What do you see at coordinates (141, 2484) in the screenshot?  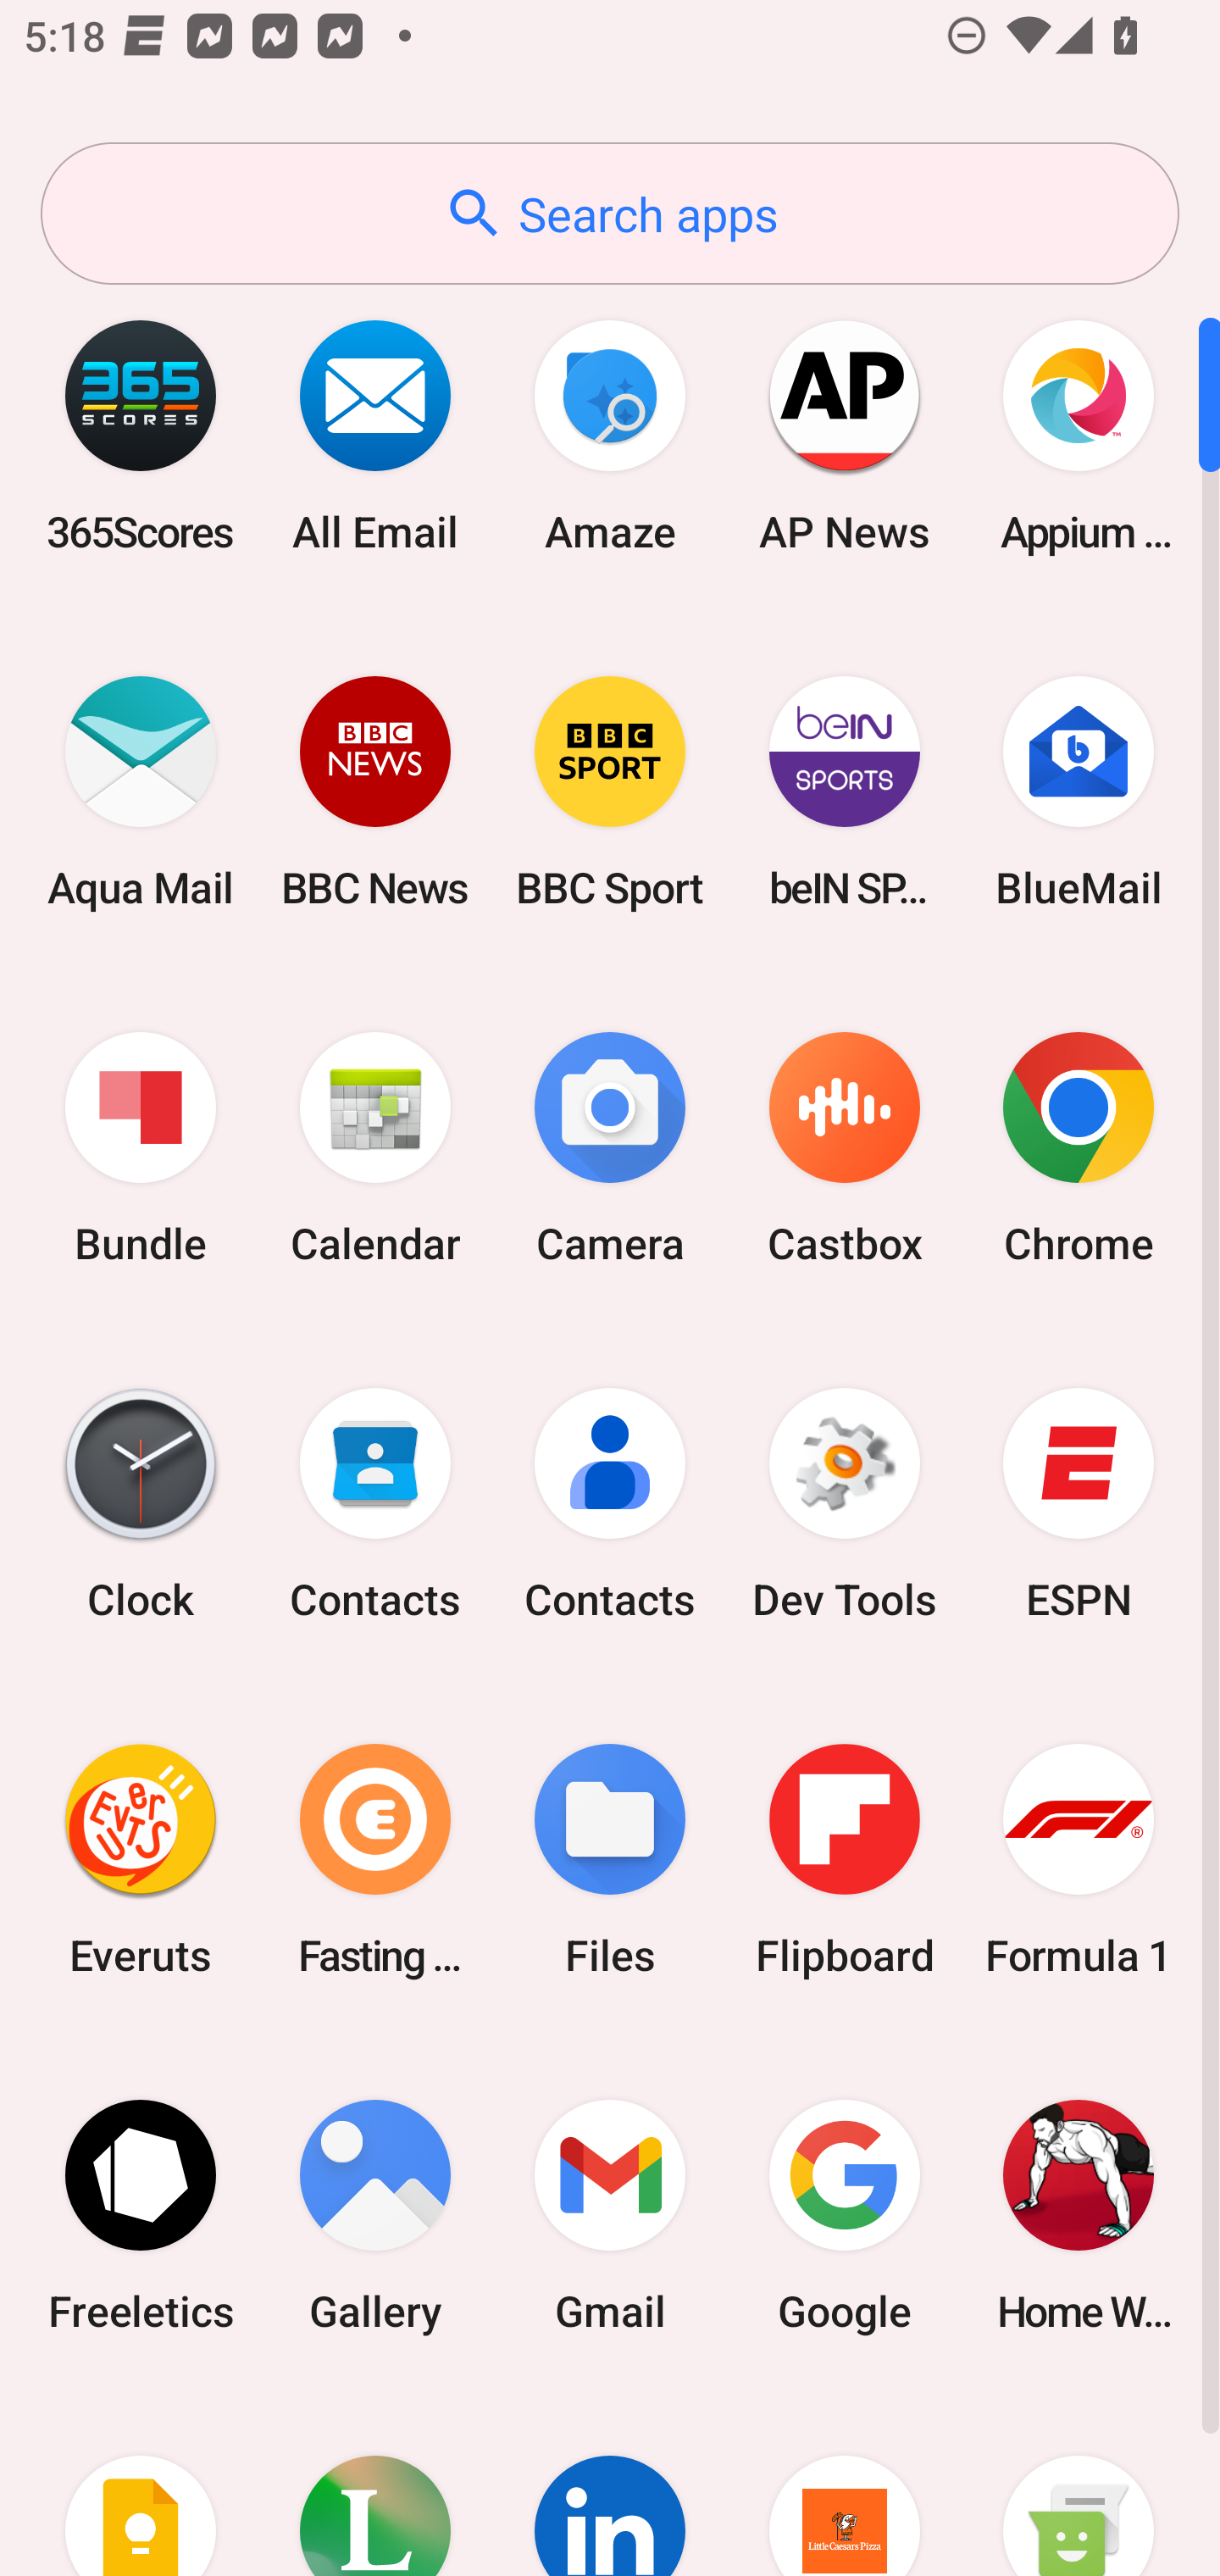 I see `Keep Notes` at bounding box center [141, 2484].